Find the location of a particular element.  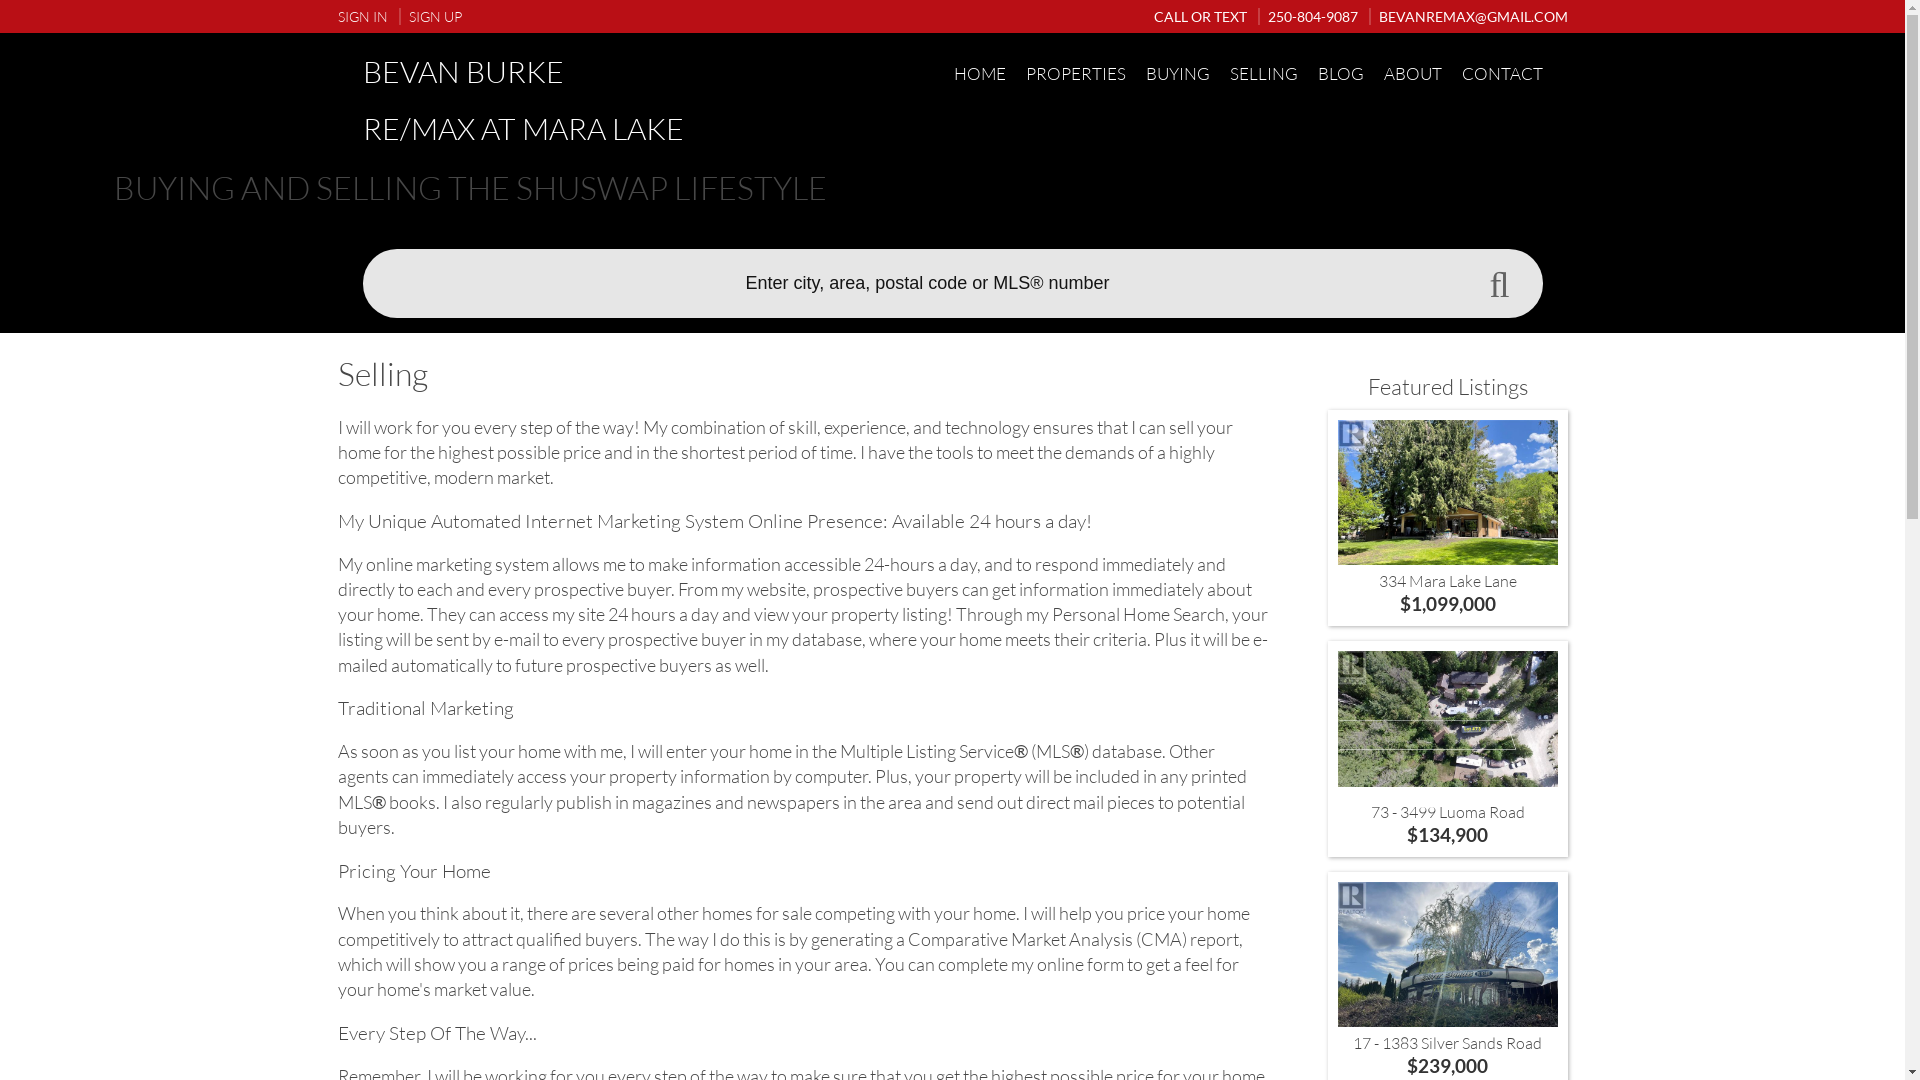

SIGN IN is located at coordinates (363, 16).